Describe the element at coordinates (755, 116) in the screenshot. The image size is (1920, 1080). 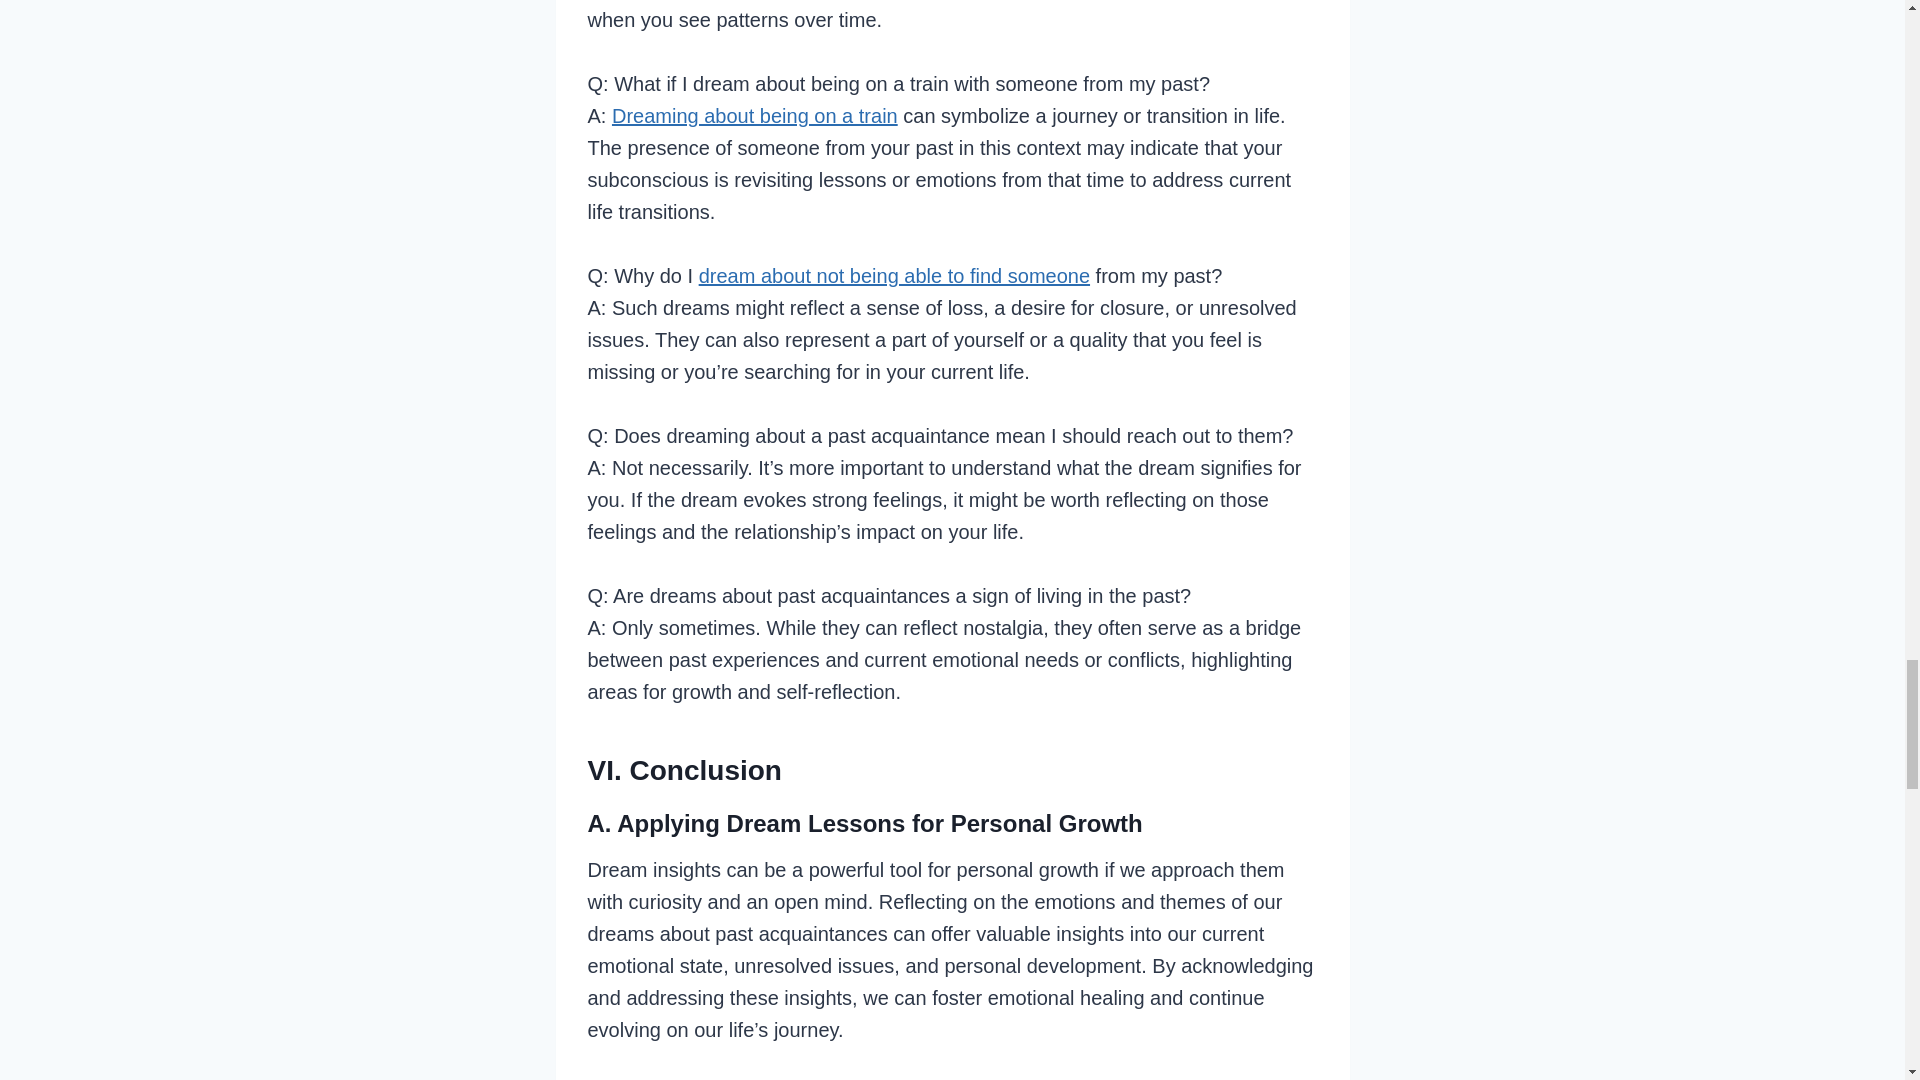
I see `Dreaming about being on a train` at that location.